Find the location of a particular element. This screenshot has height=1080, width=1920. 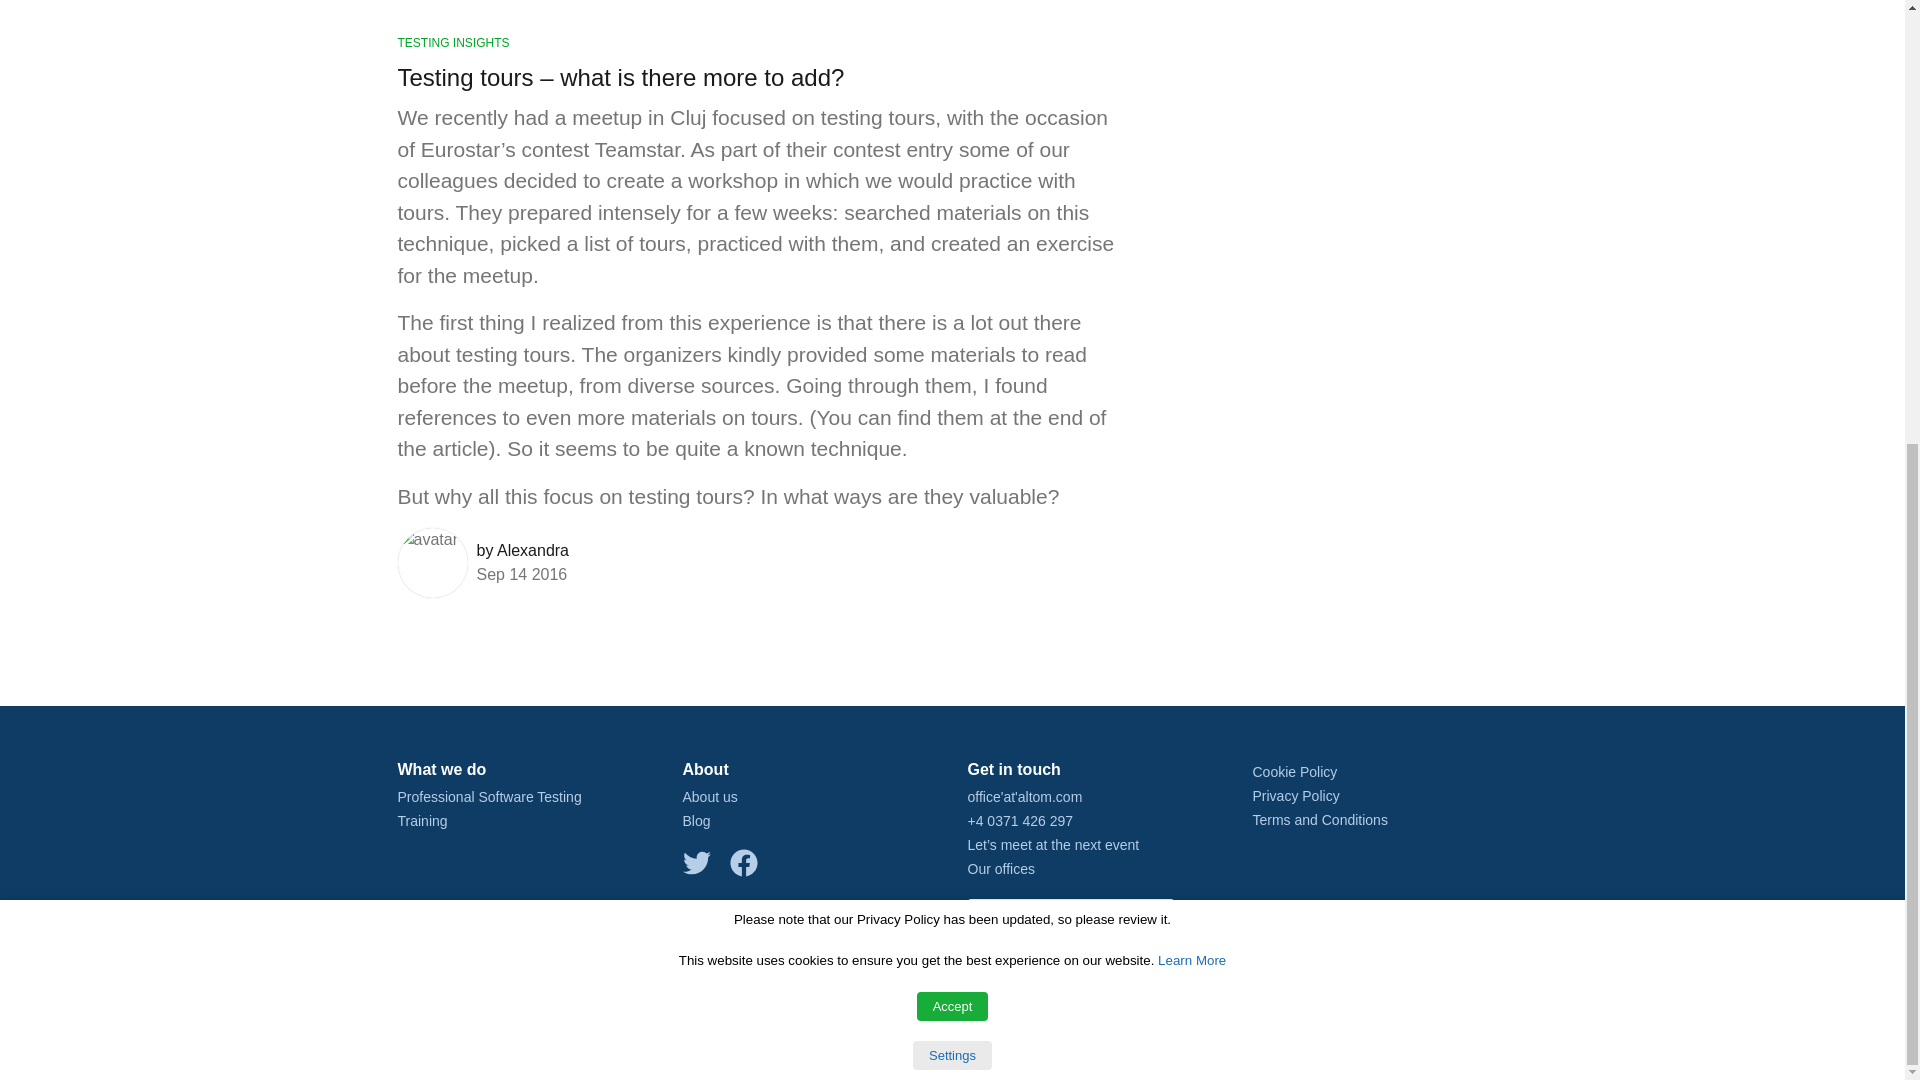

Terms and Conditions is located at coordinates (1318, 820).